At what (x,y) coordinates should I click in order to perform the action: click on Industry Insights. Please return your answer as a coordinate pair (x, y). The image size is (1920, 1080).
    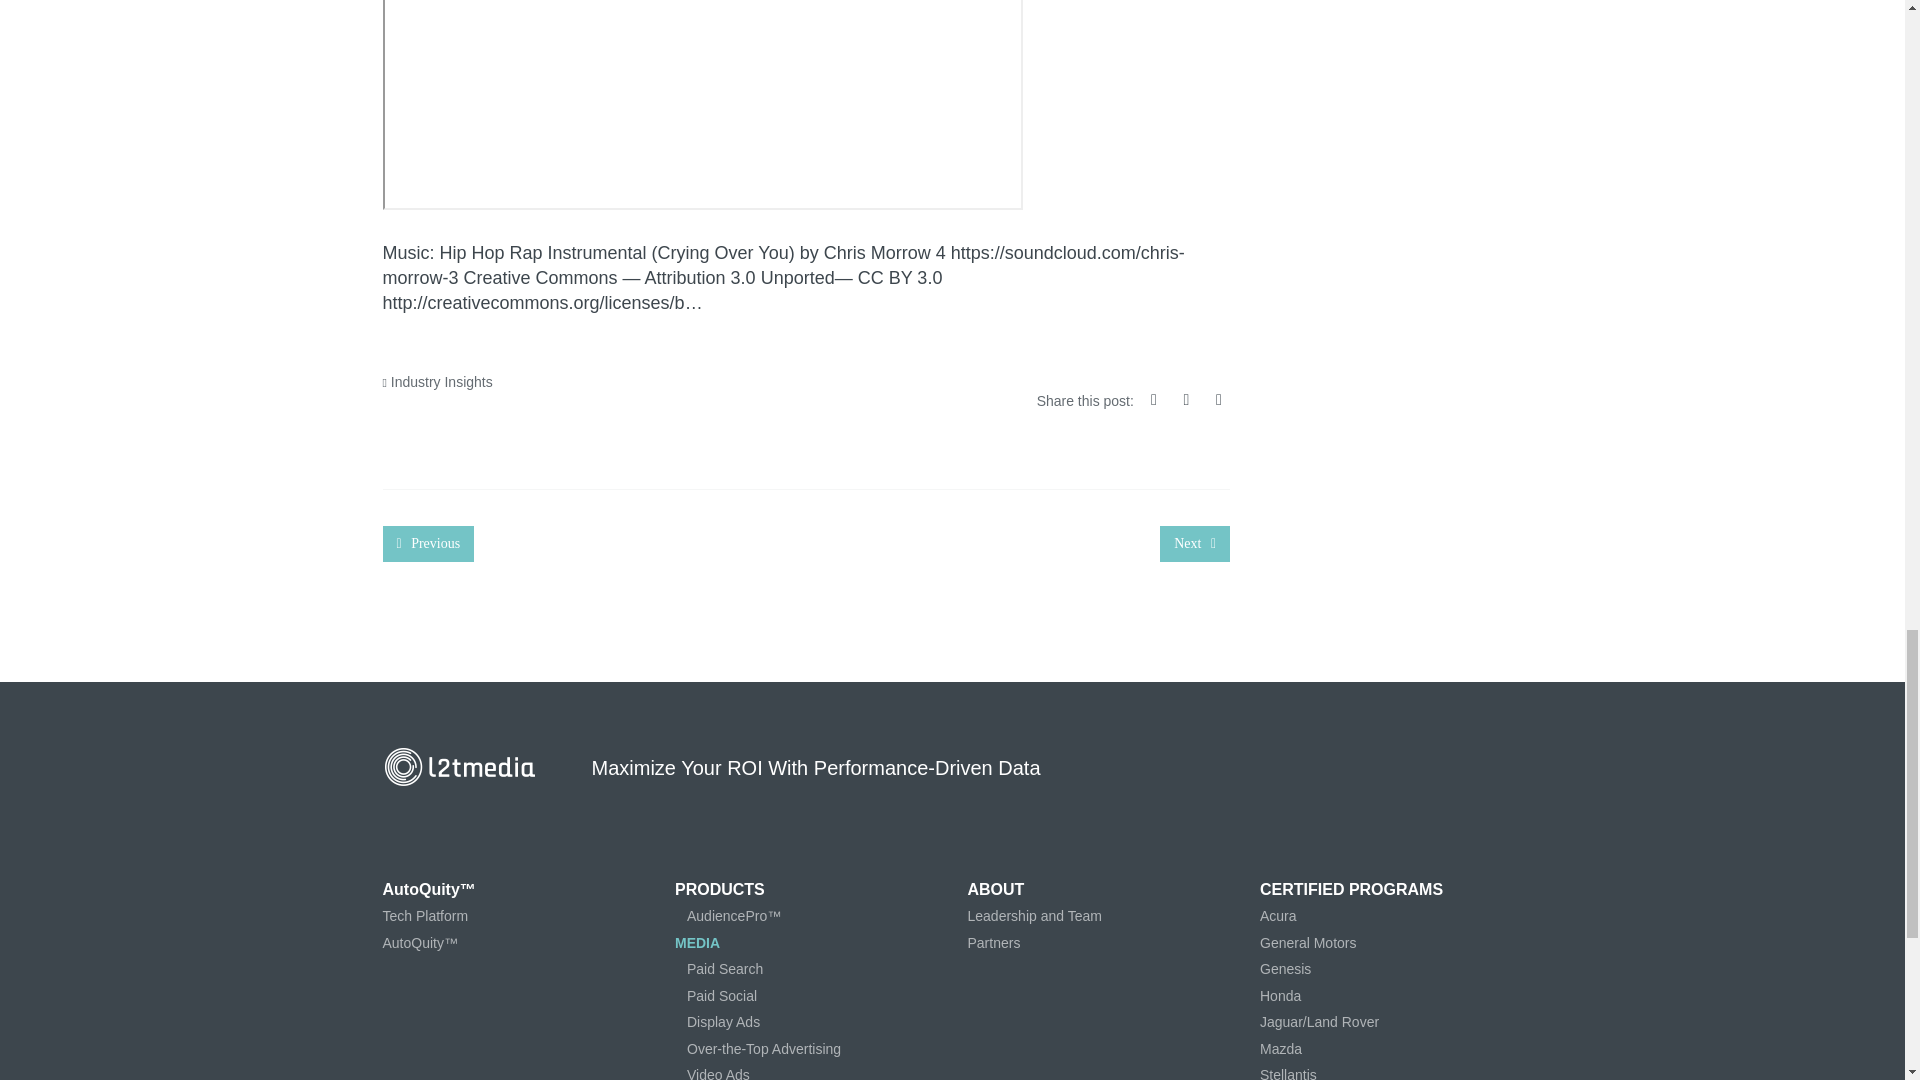
    Looking at the image, I should click on (442, 381).